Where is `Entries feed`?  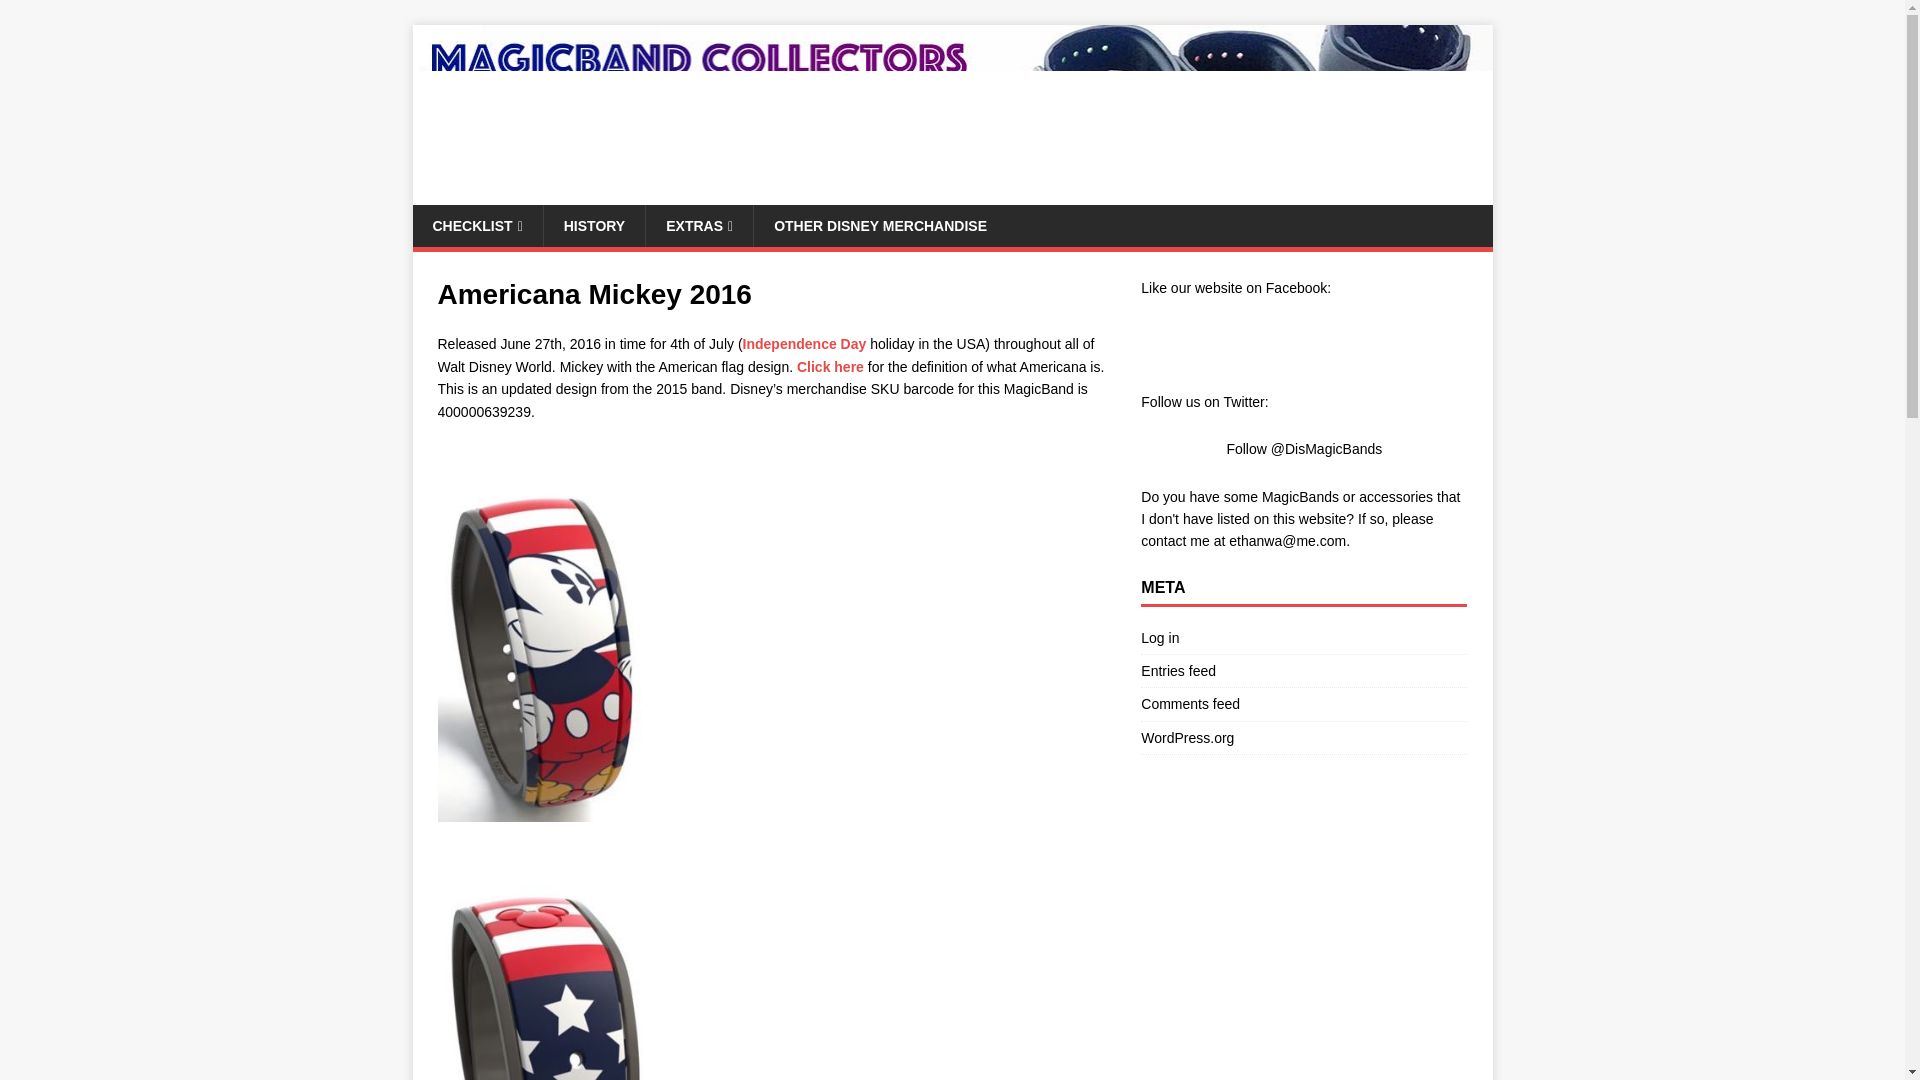 Entries feed is located at coordinates (1303, 670).